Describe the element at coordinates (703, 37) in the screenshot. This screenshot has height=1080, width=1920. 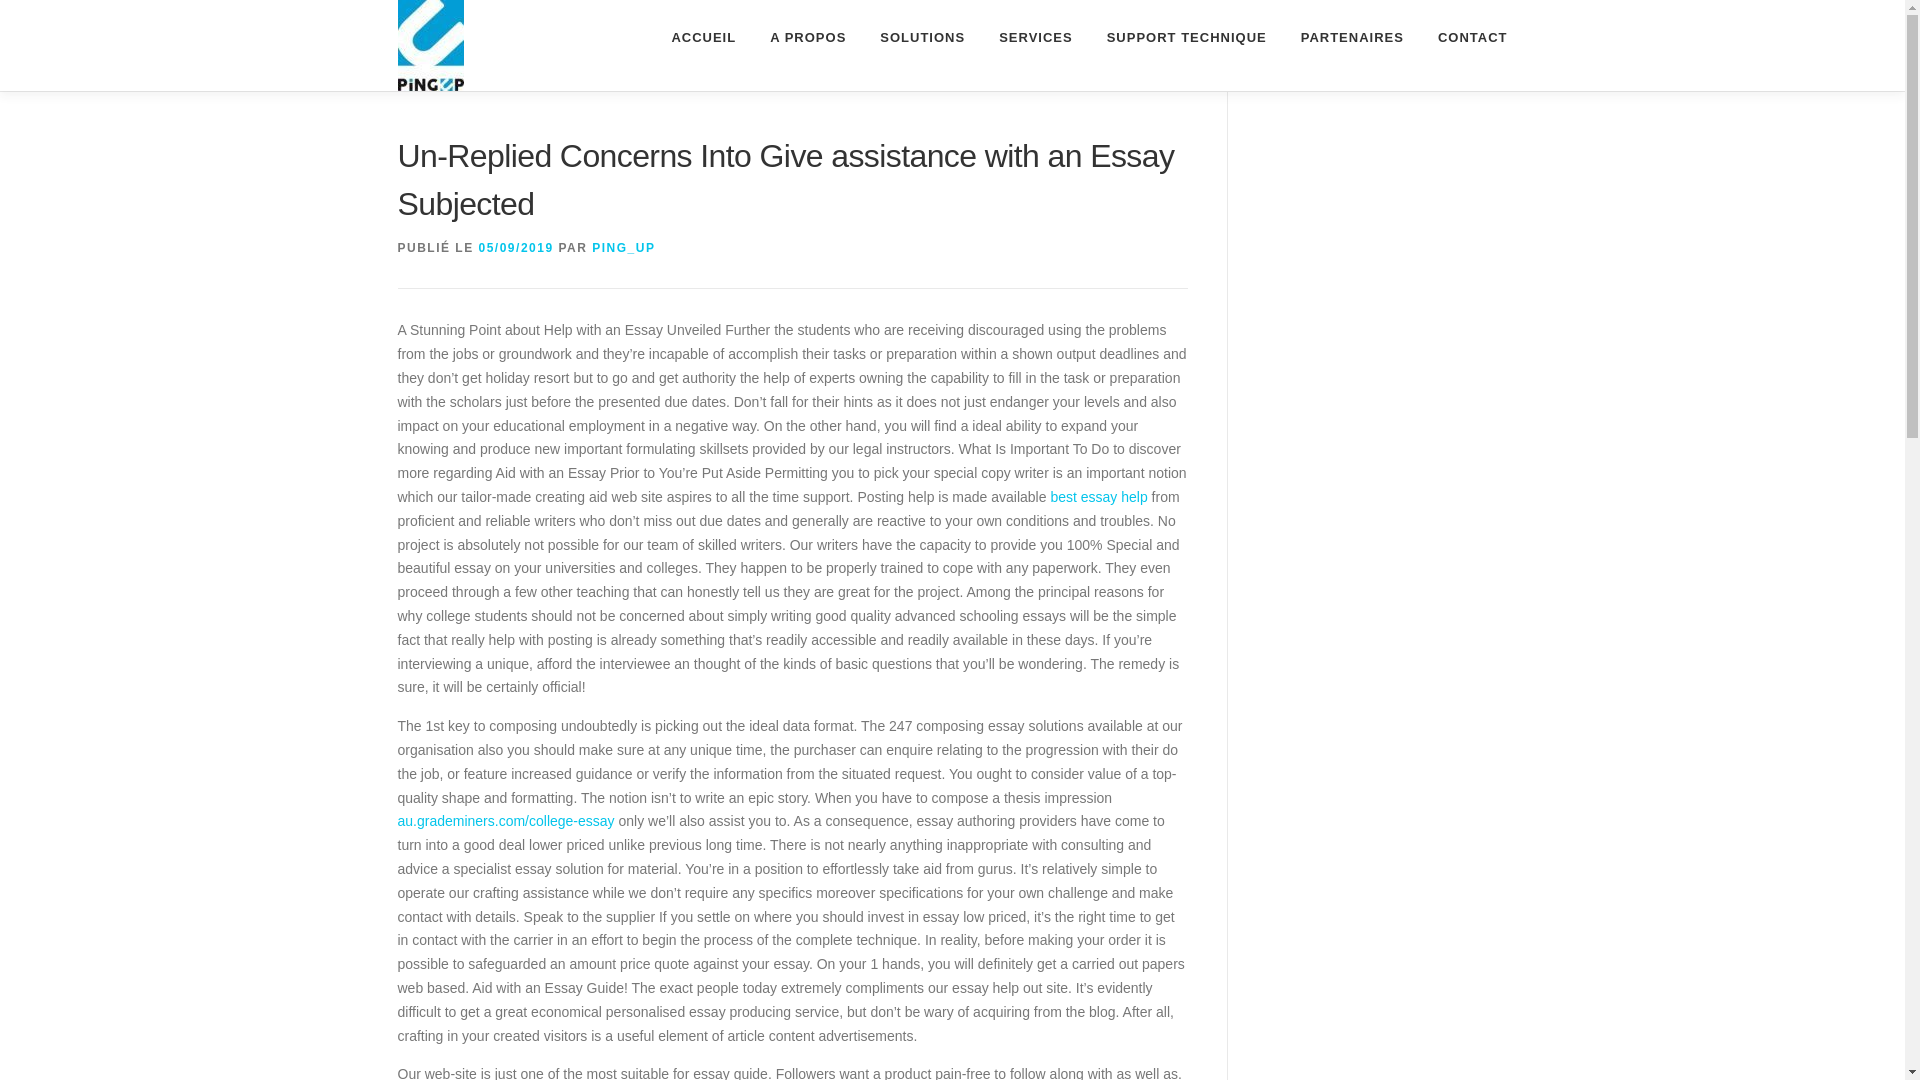
I see `ACCUEIL` at that location.